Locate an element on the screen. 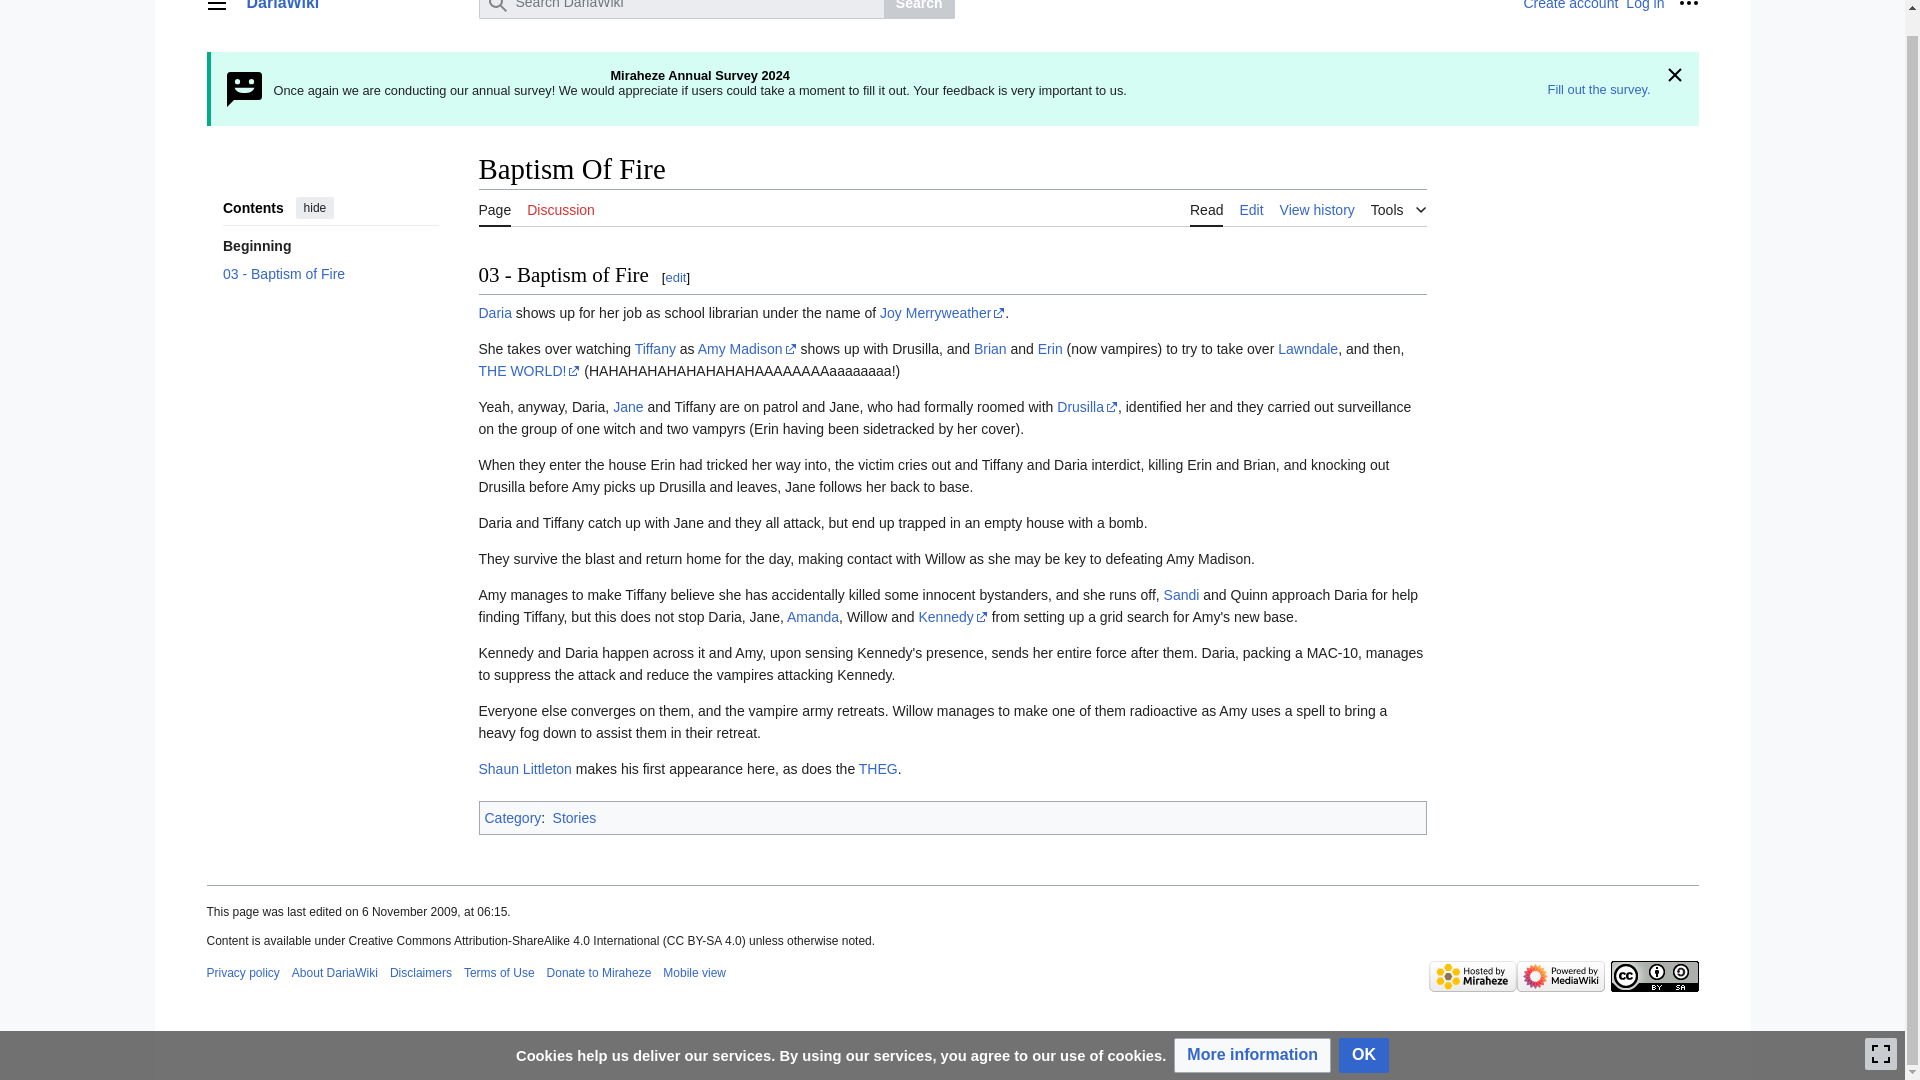  View history is located at coordinates (1318, 208).